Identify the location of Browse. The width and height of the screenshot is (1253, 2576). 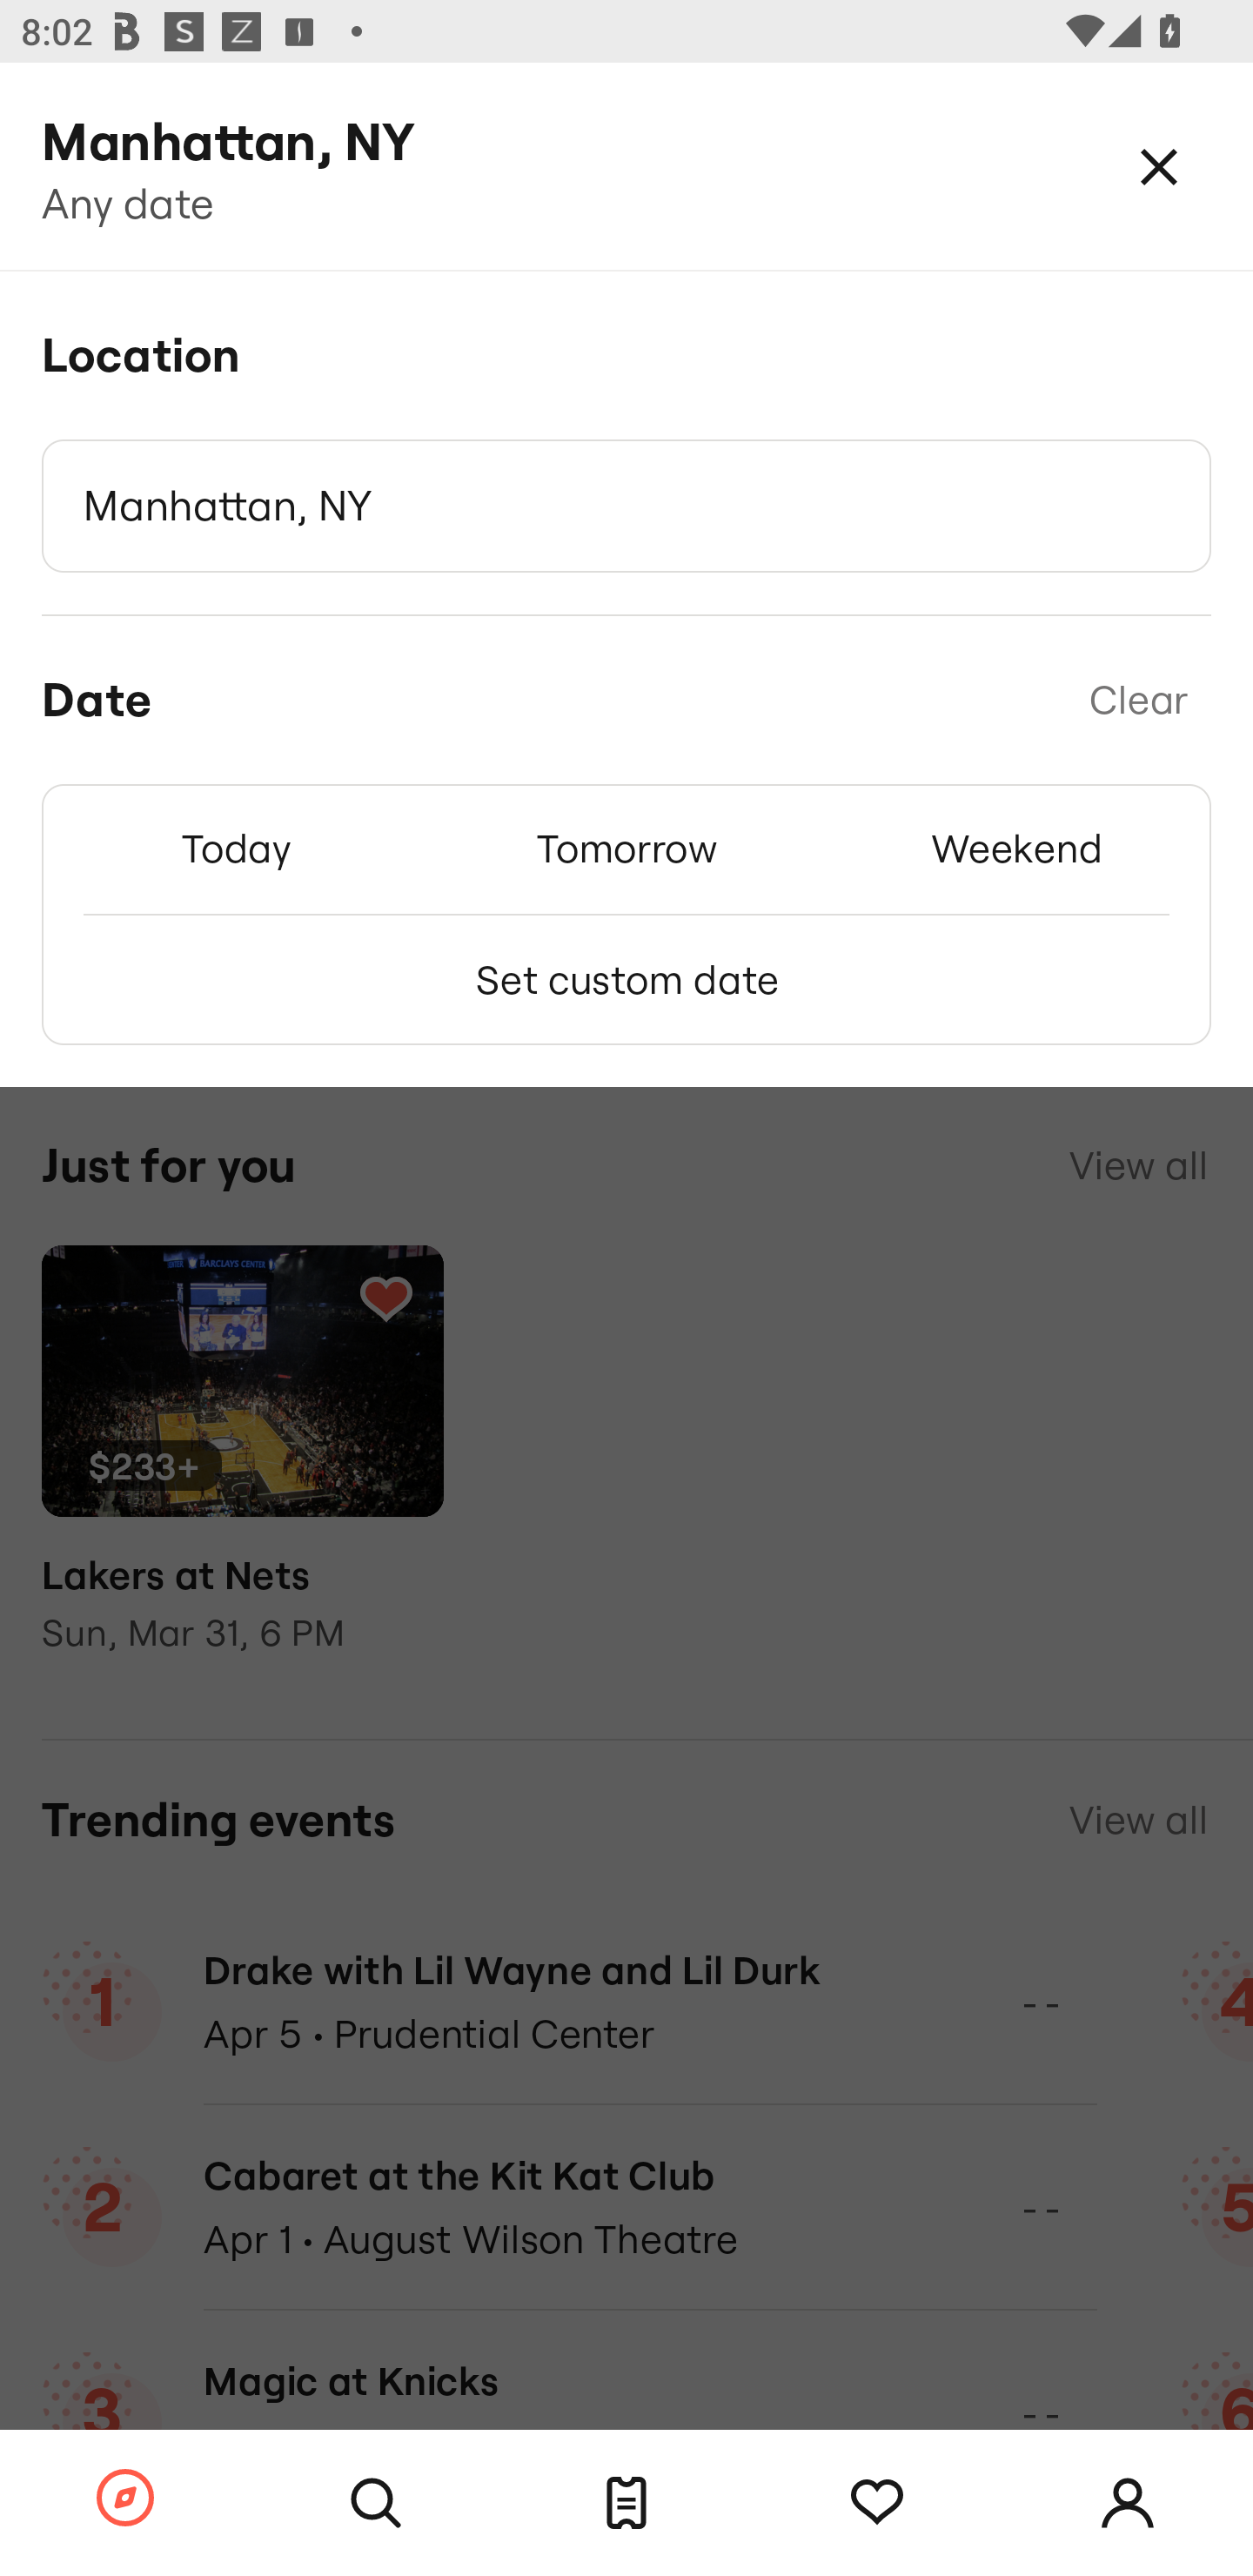
(125, 2499).